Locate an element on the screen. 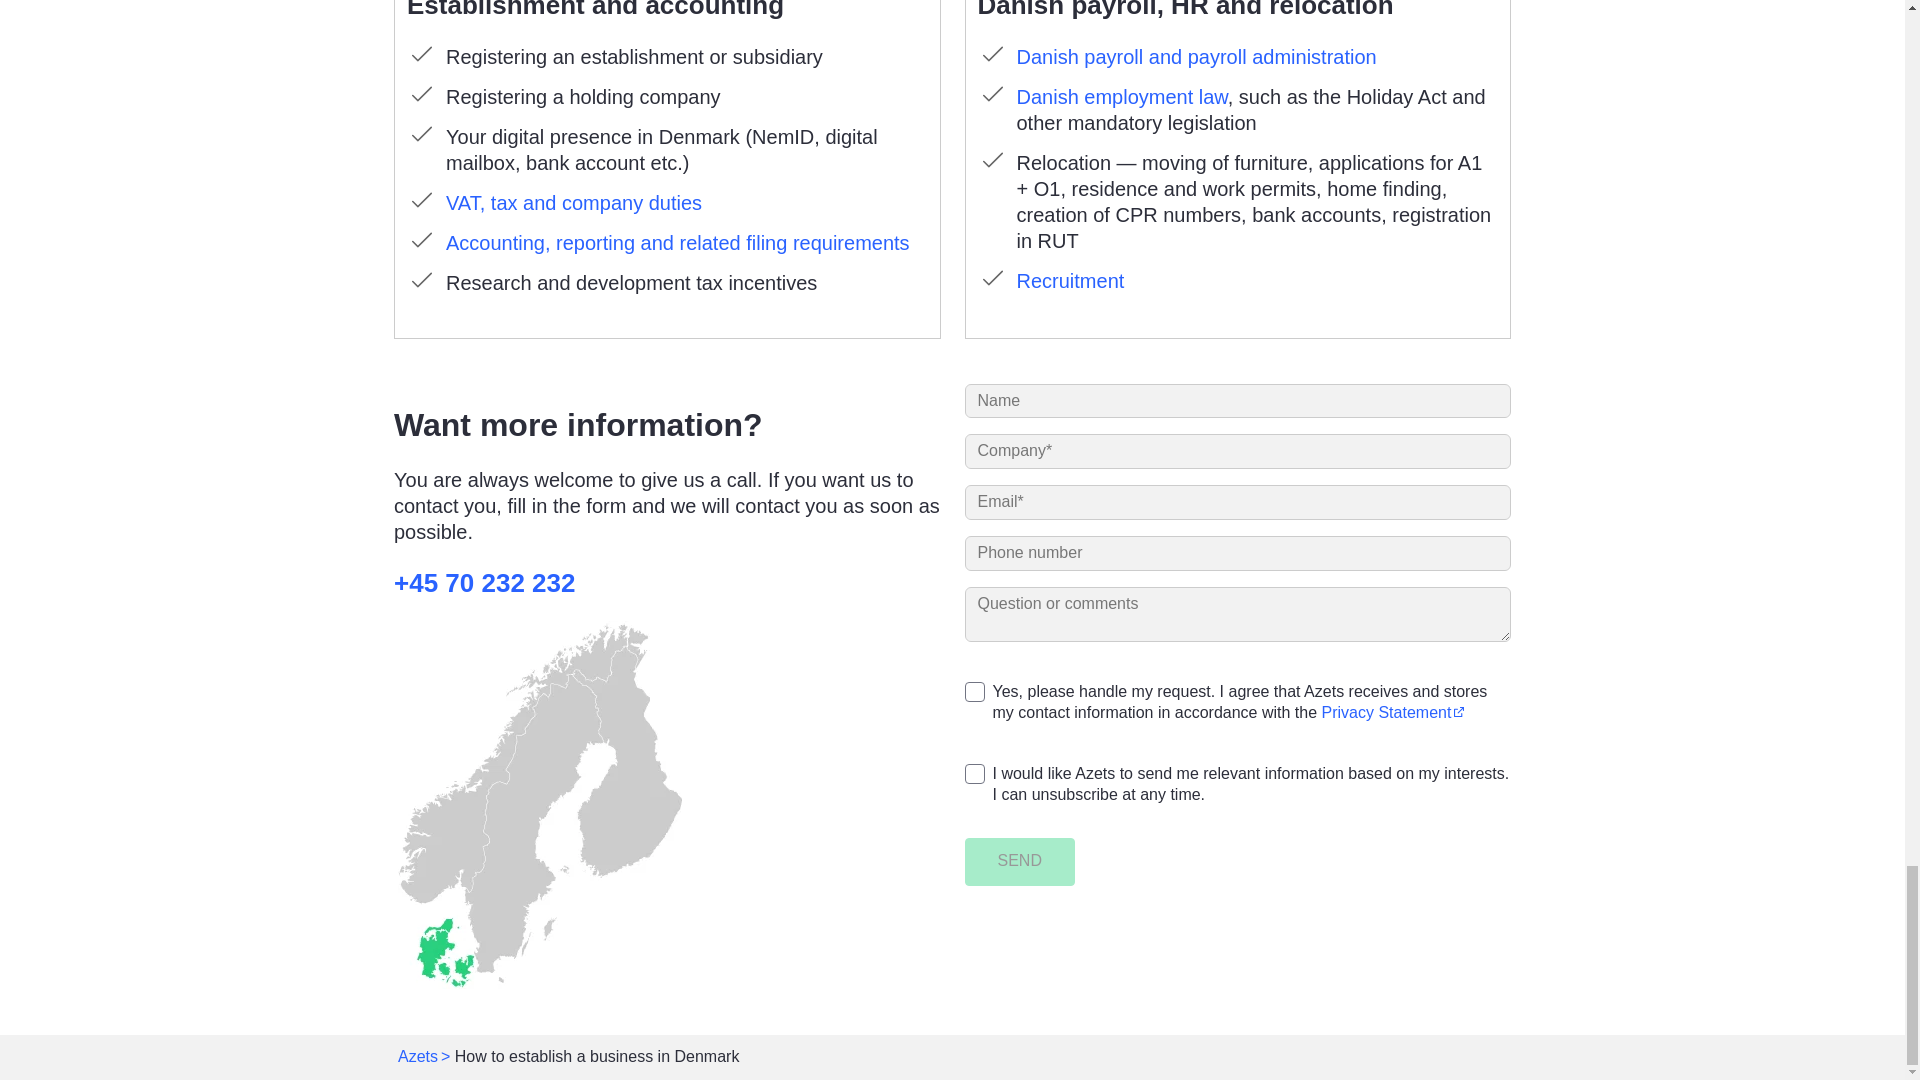 This screenshot has height=1080, width=1920. Send information is located at coordinates (1018, 862).